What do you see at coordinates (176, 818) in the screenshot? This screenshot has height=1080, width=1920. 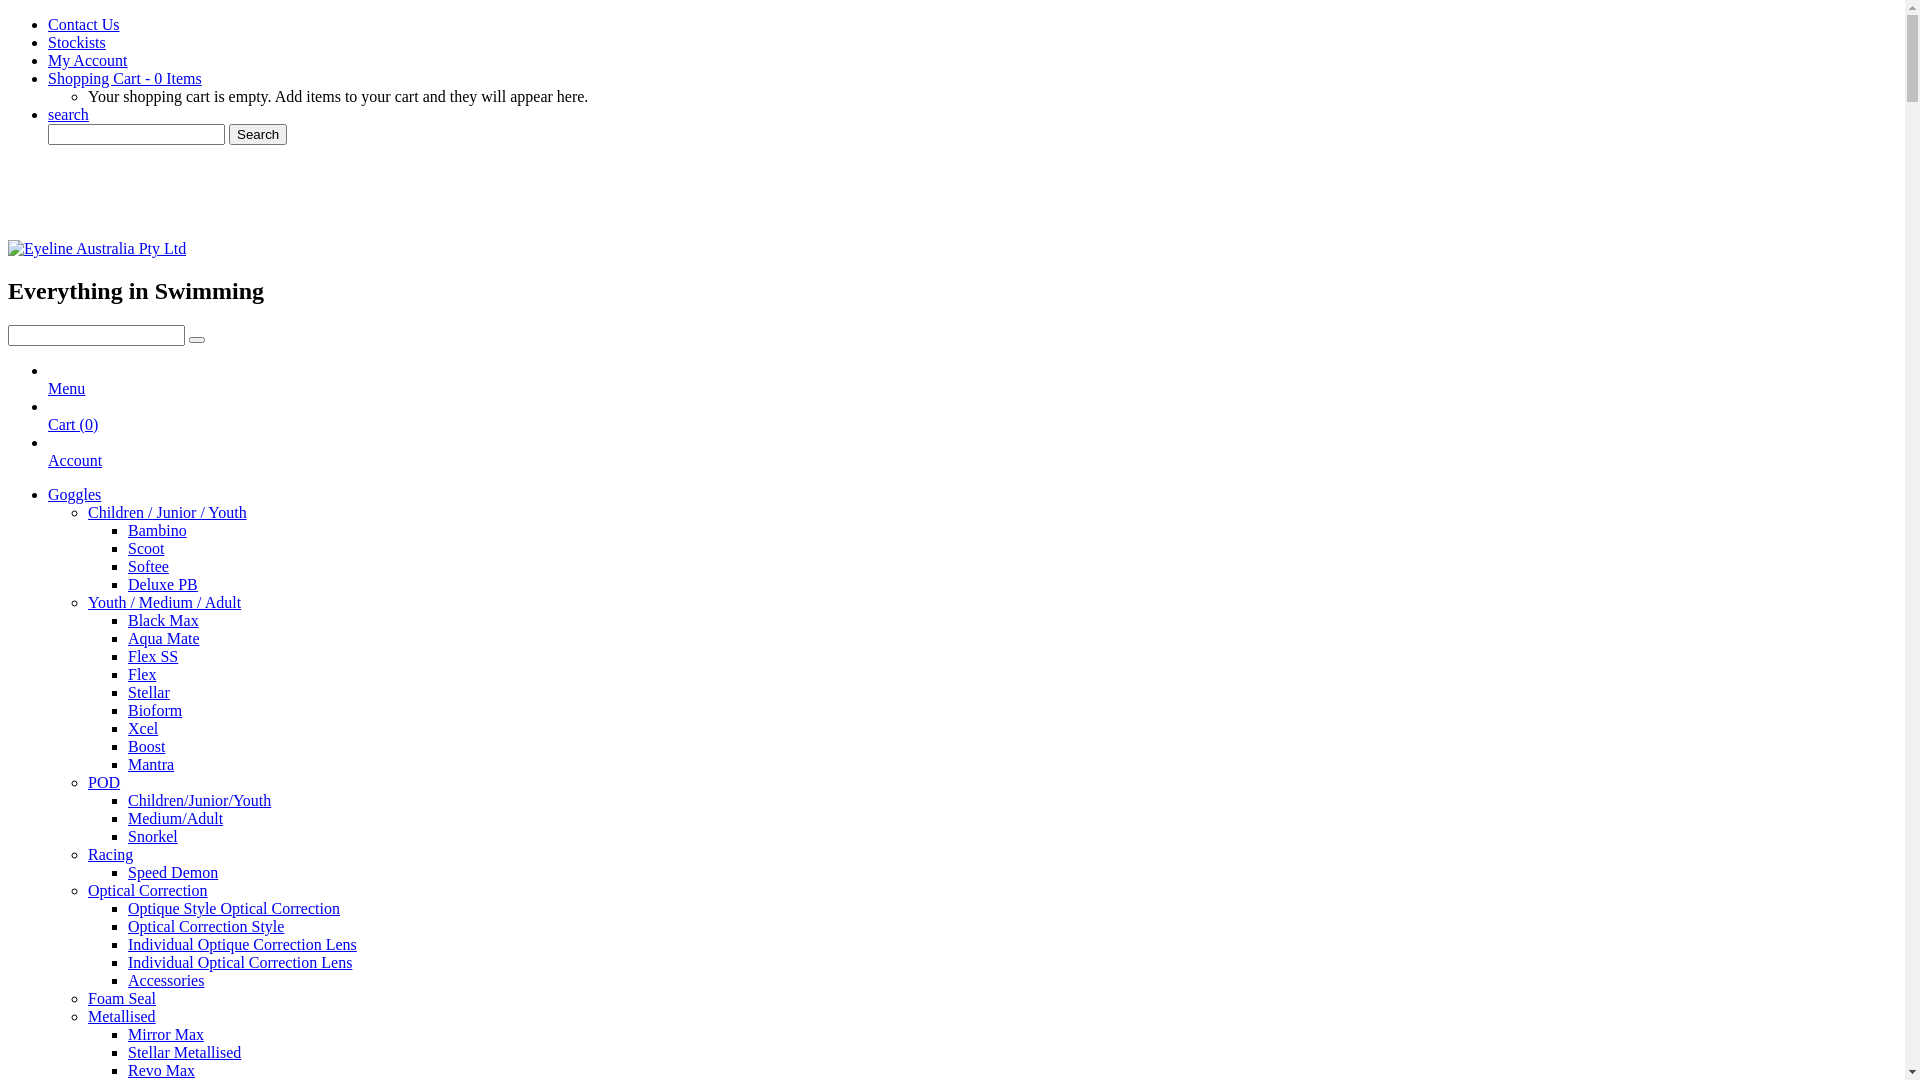 I see `Medium/Adult` at bounding box center [176, 818].